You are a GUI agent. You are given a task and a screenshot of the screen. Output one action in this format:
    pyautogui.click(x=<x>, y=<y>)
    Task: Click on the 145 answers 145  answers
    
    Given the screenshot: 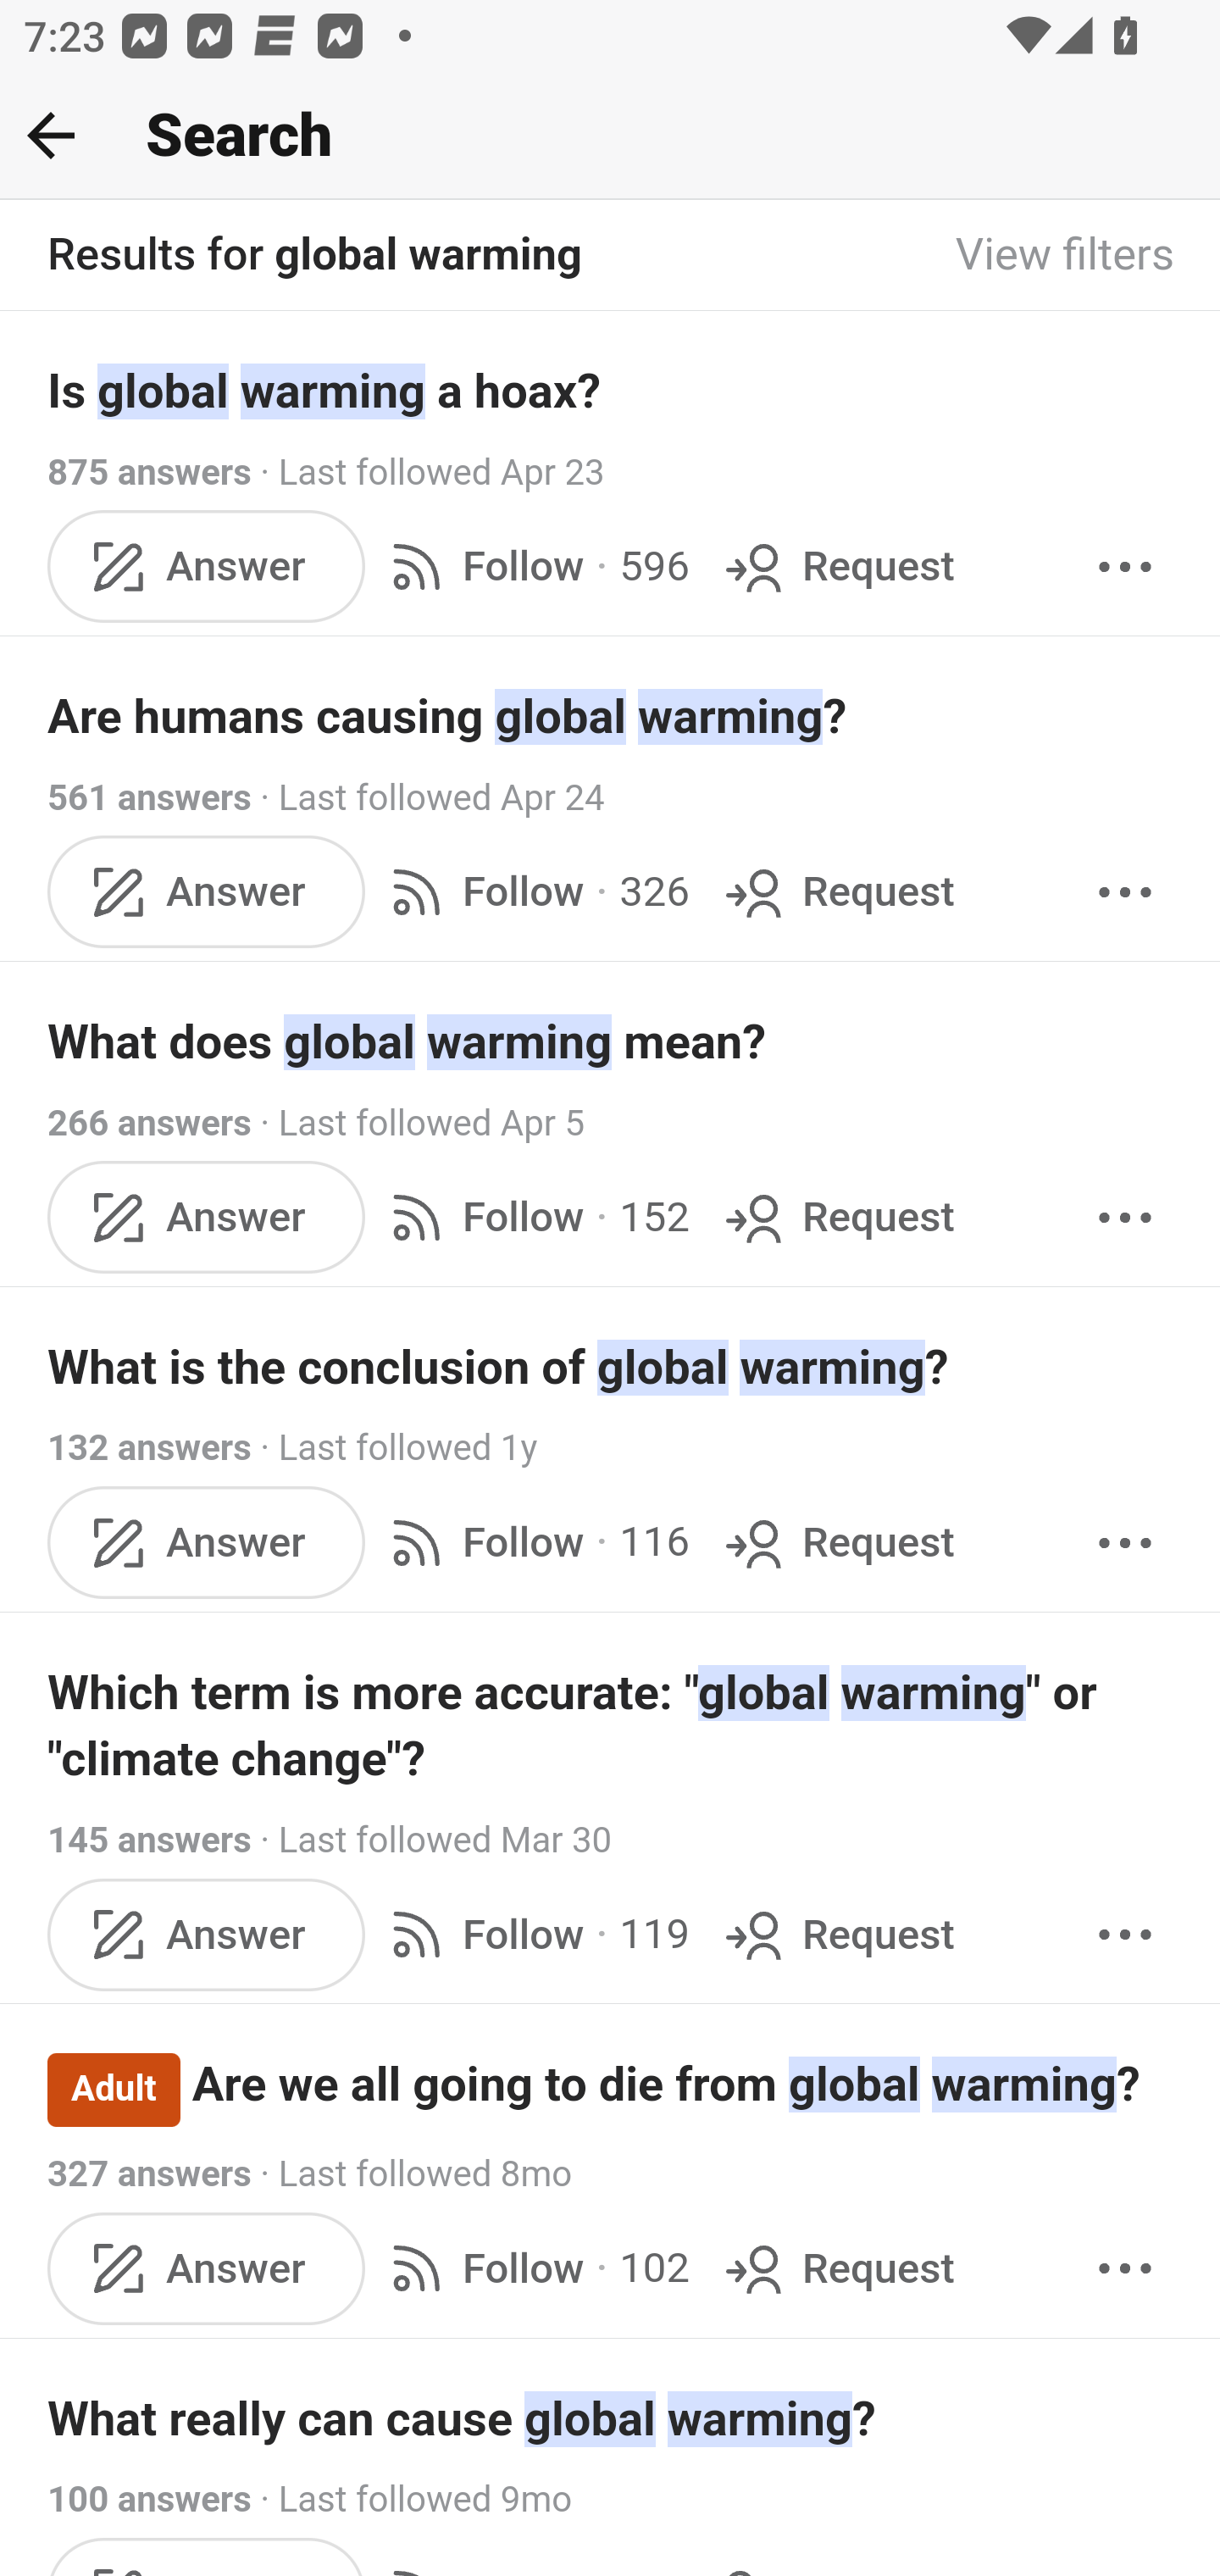 What is the action you would take?
    pyautogui.click(x=149, y=1840)
    